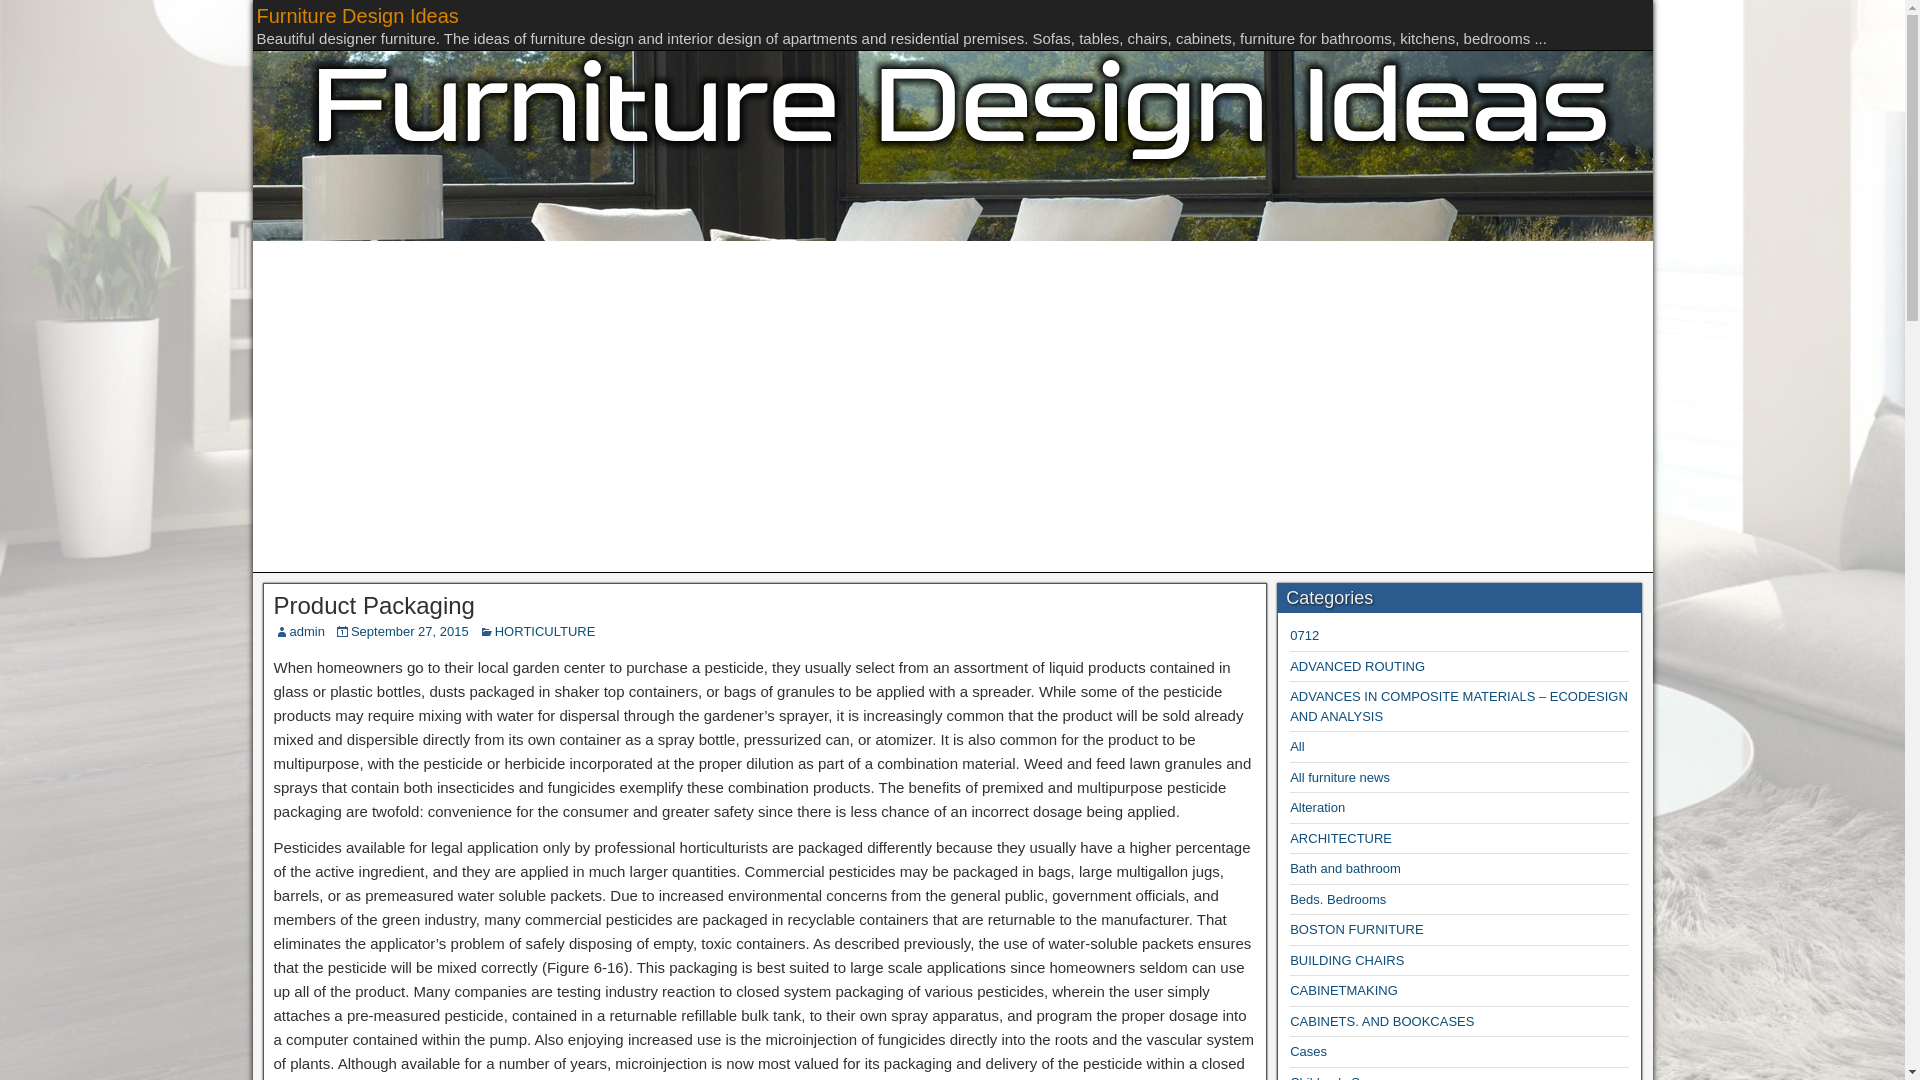  I want to click on Cases, so click(1308, 1052).